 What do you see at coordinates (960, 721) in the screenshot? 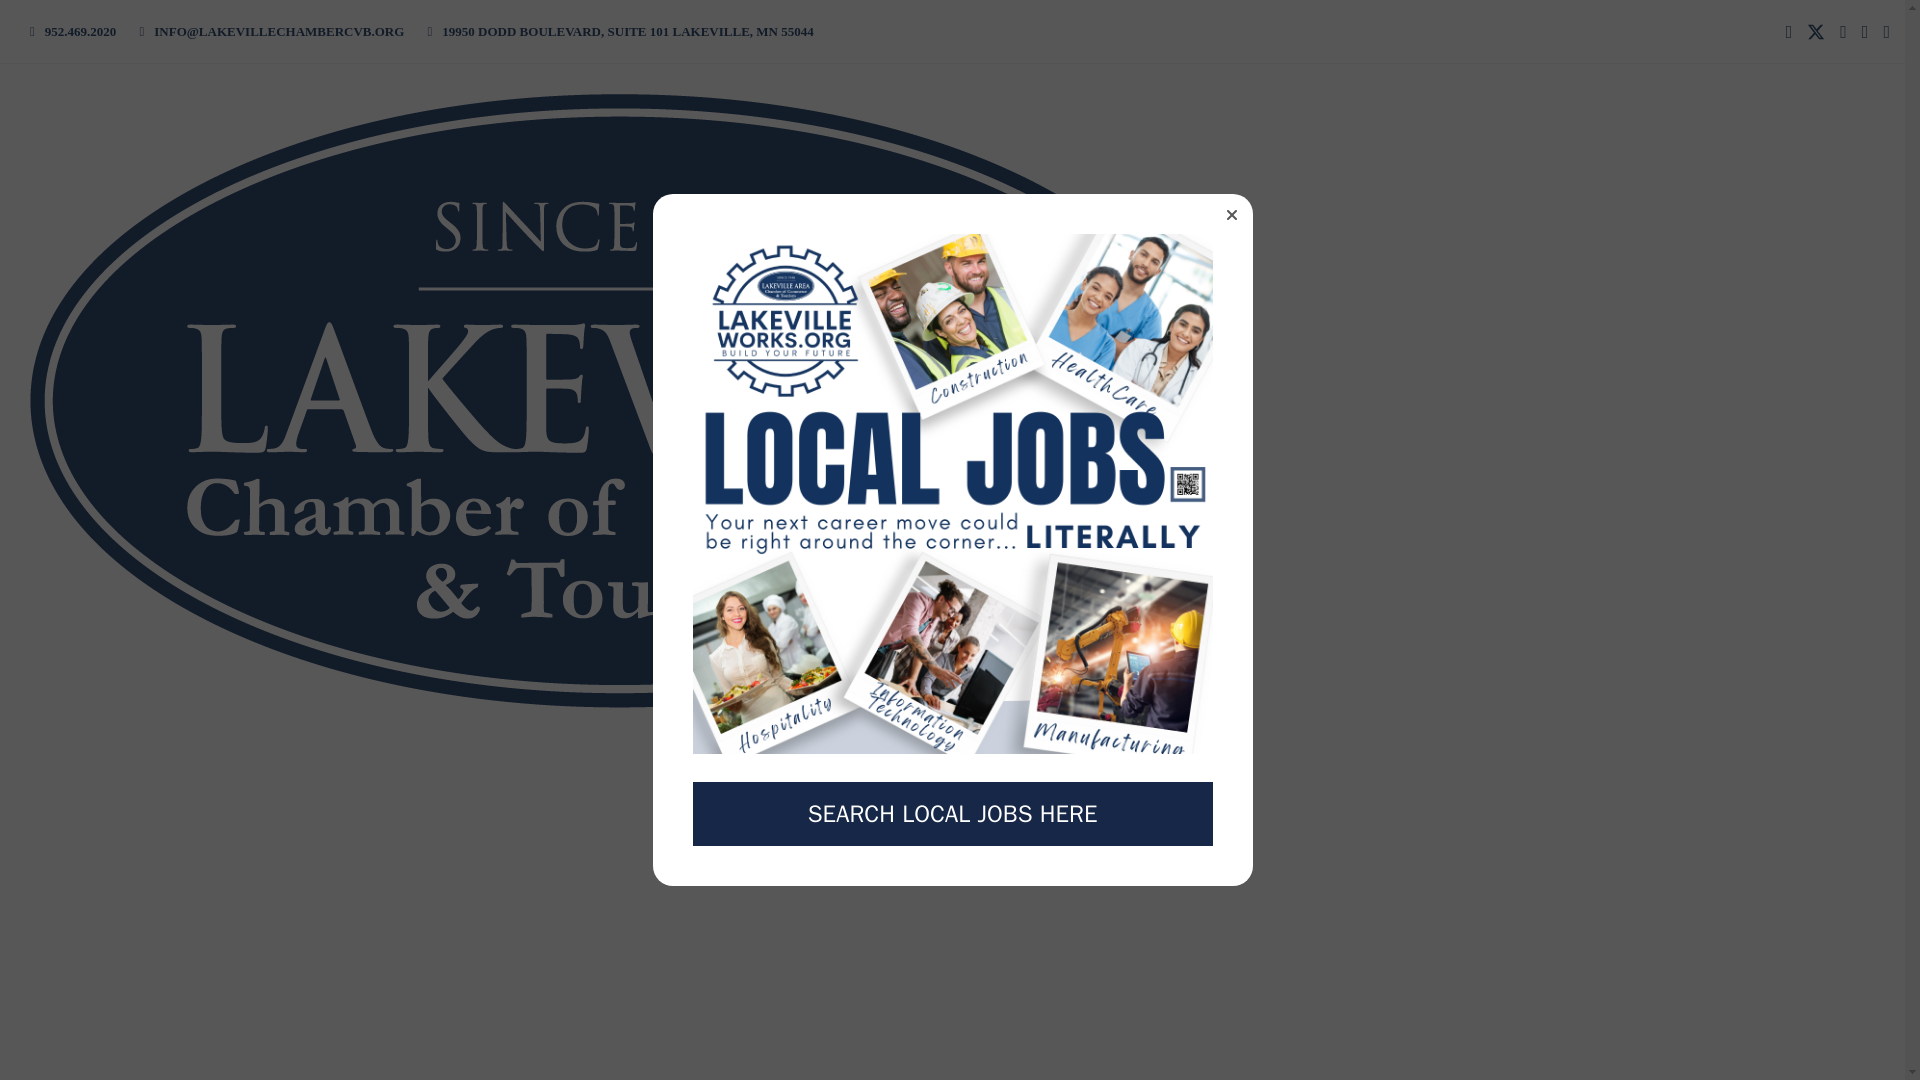
I see `LOCAL EVENTS` at bounding box center [960, 721].